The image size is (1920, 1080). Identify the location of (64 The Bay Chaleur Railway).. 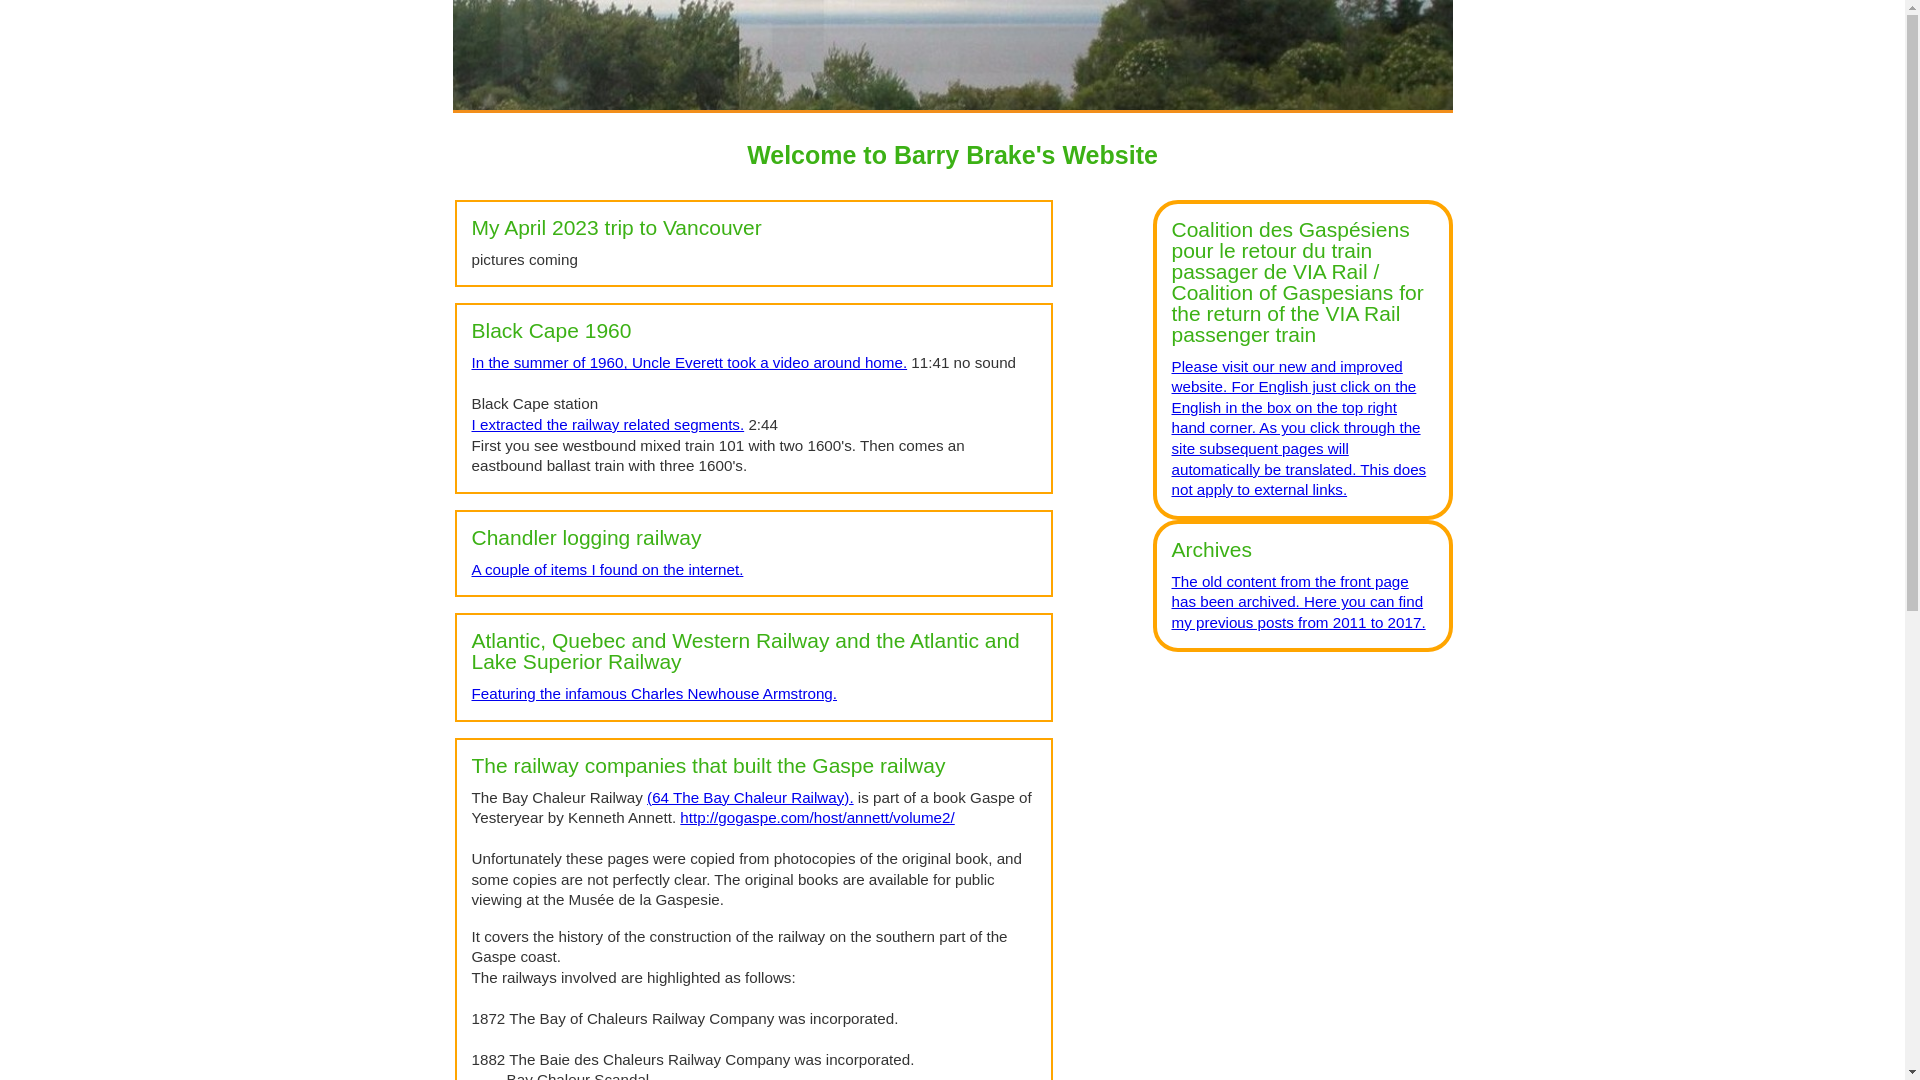
(750, 798).